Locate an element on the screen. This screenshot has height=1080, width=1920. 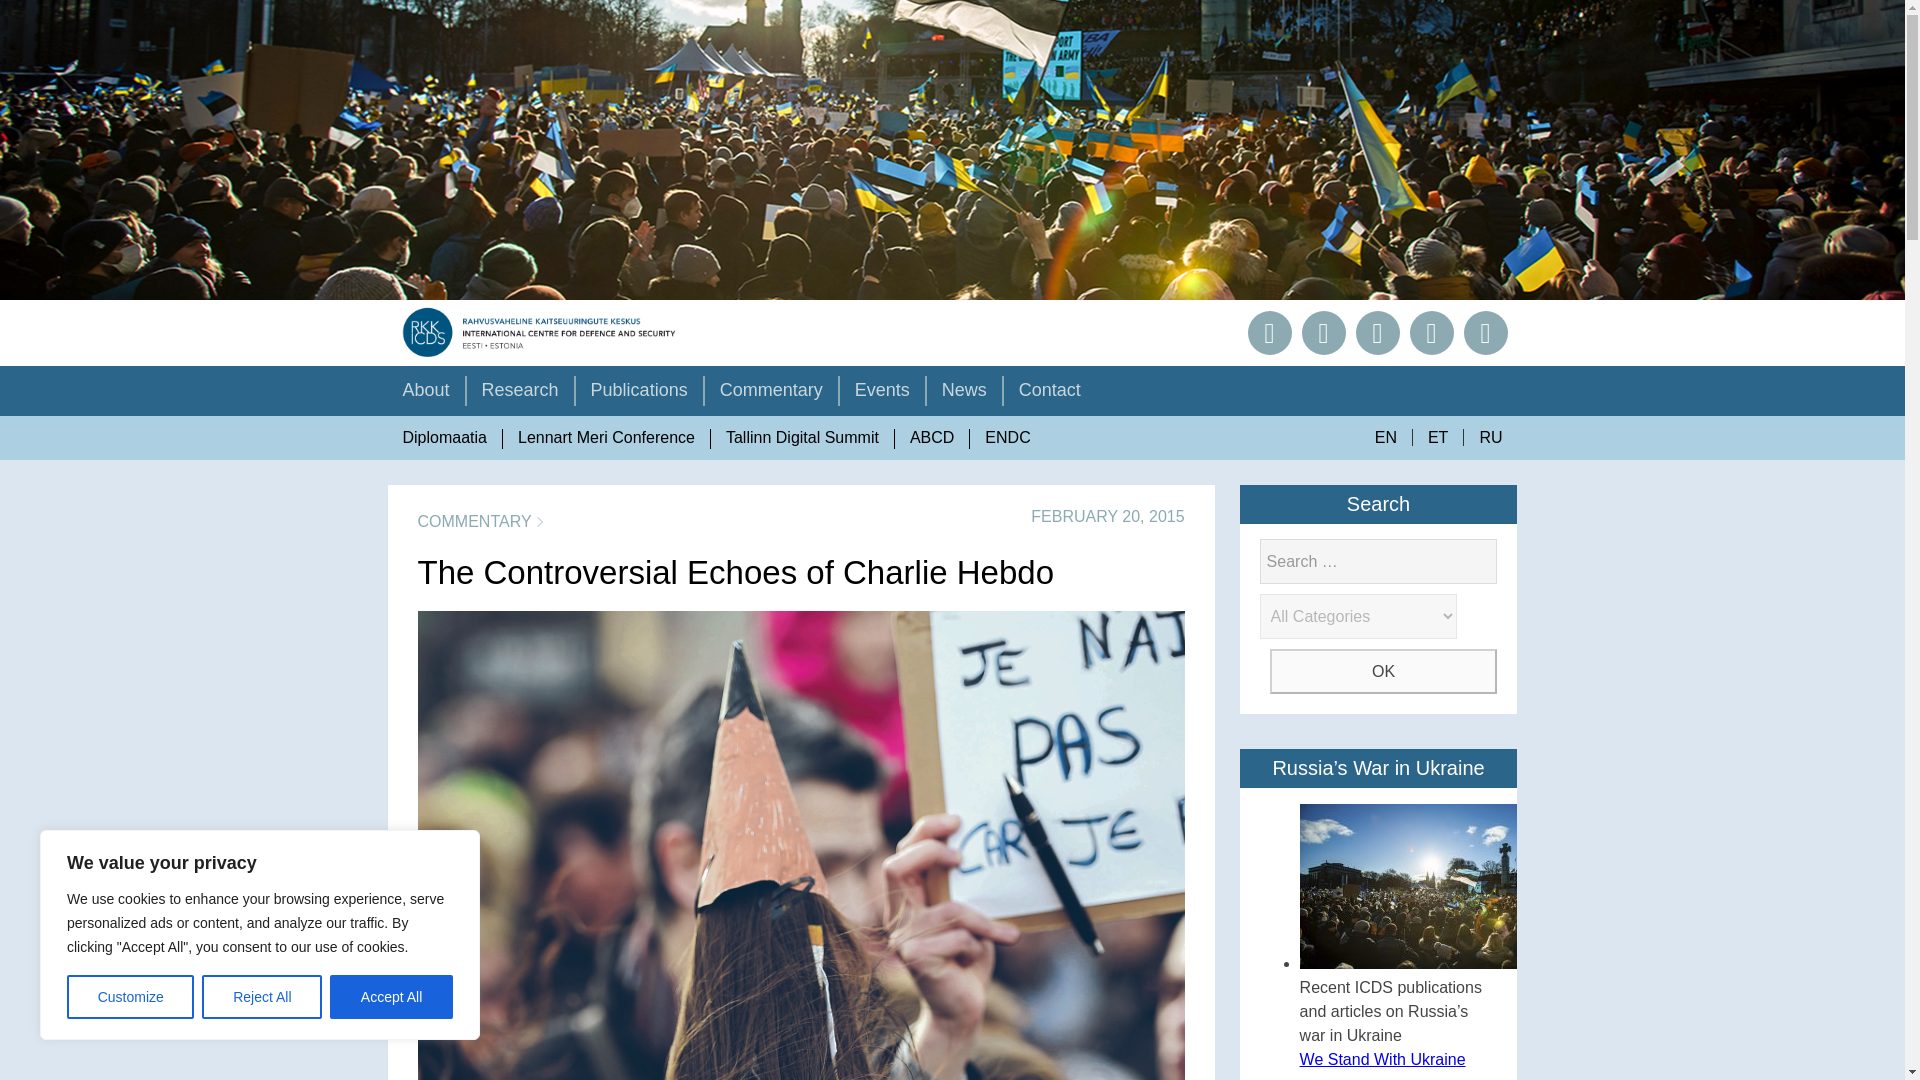
ABCD is located at coordinates (932, 438).